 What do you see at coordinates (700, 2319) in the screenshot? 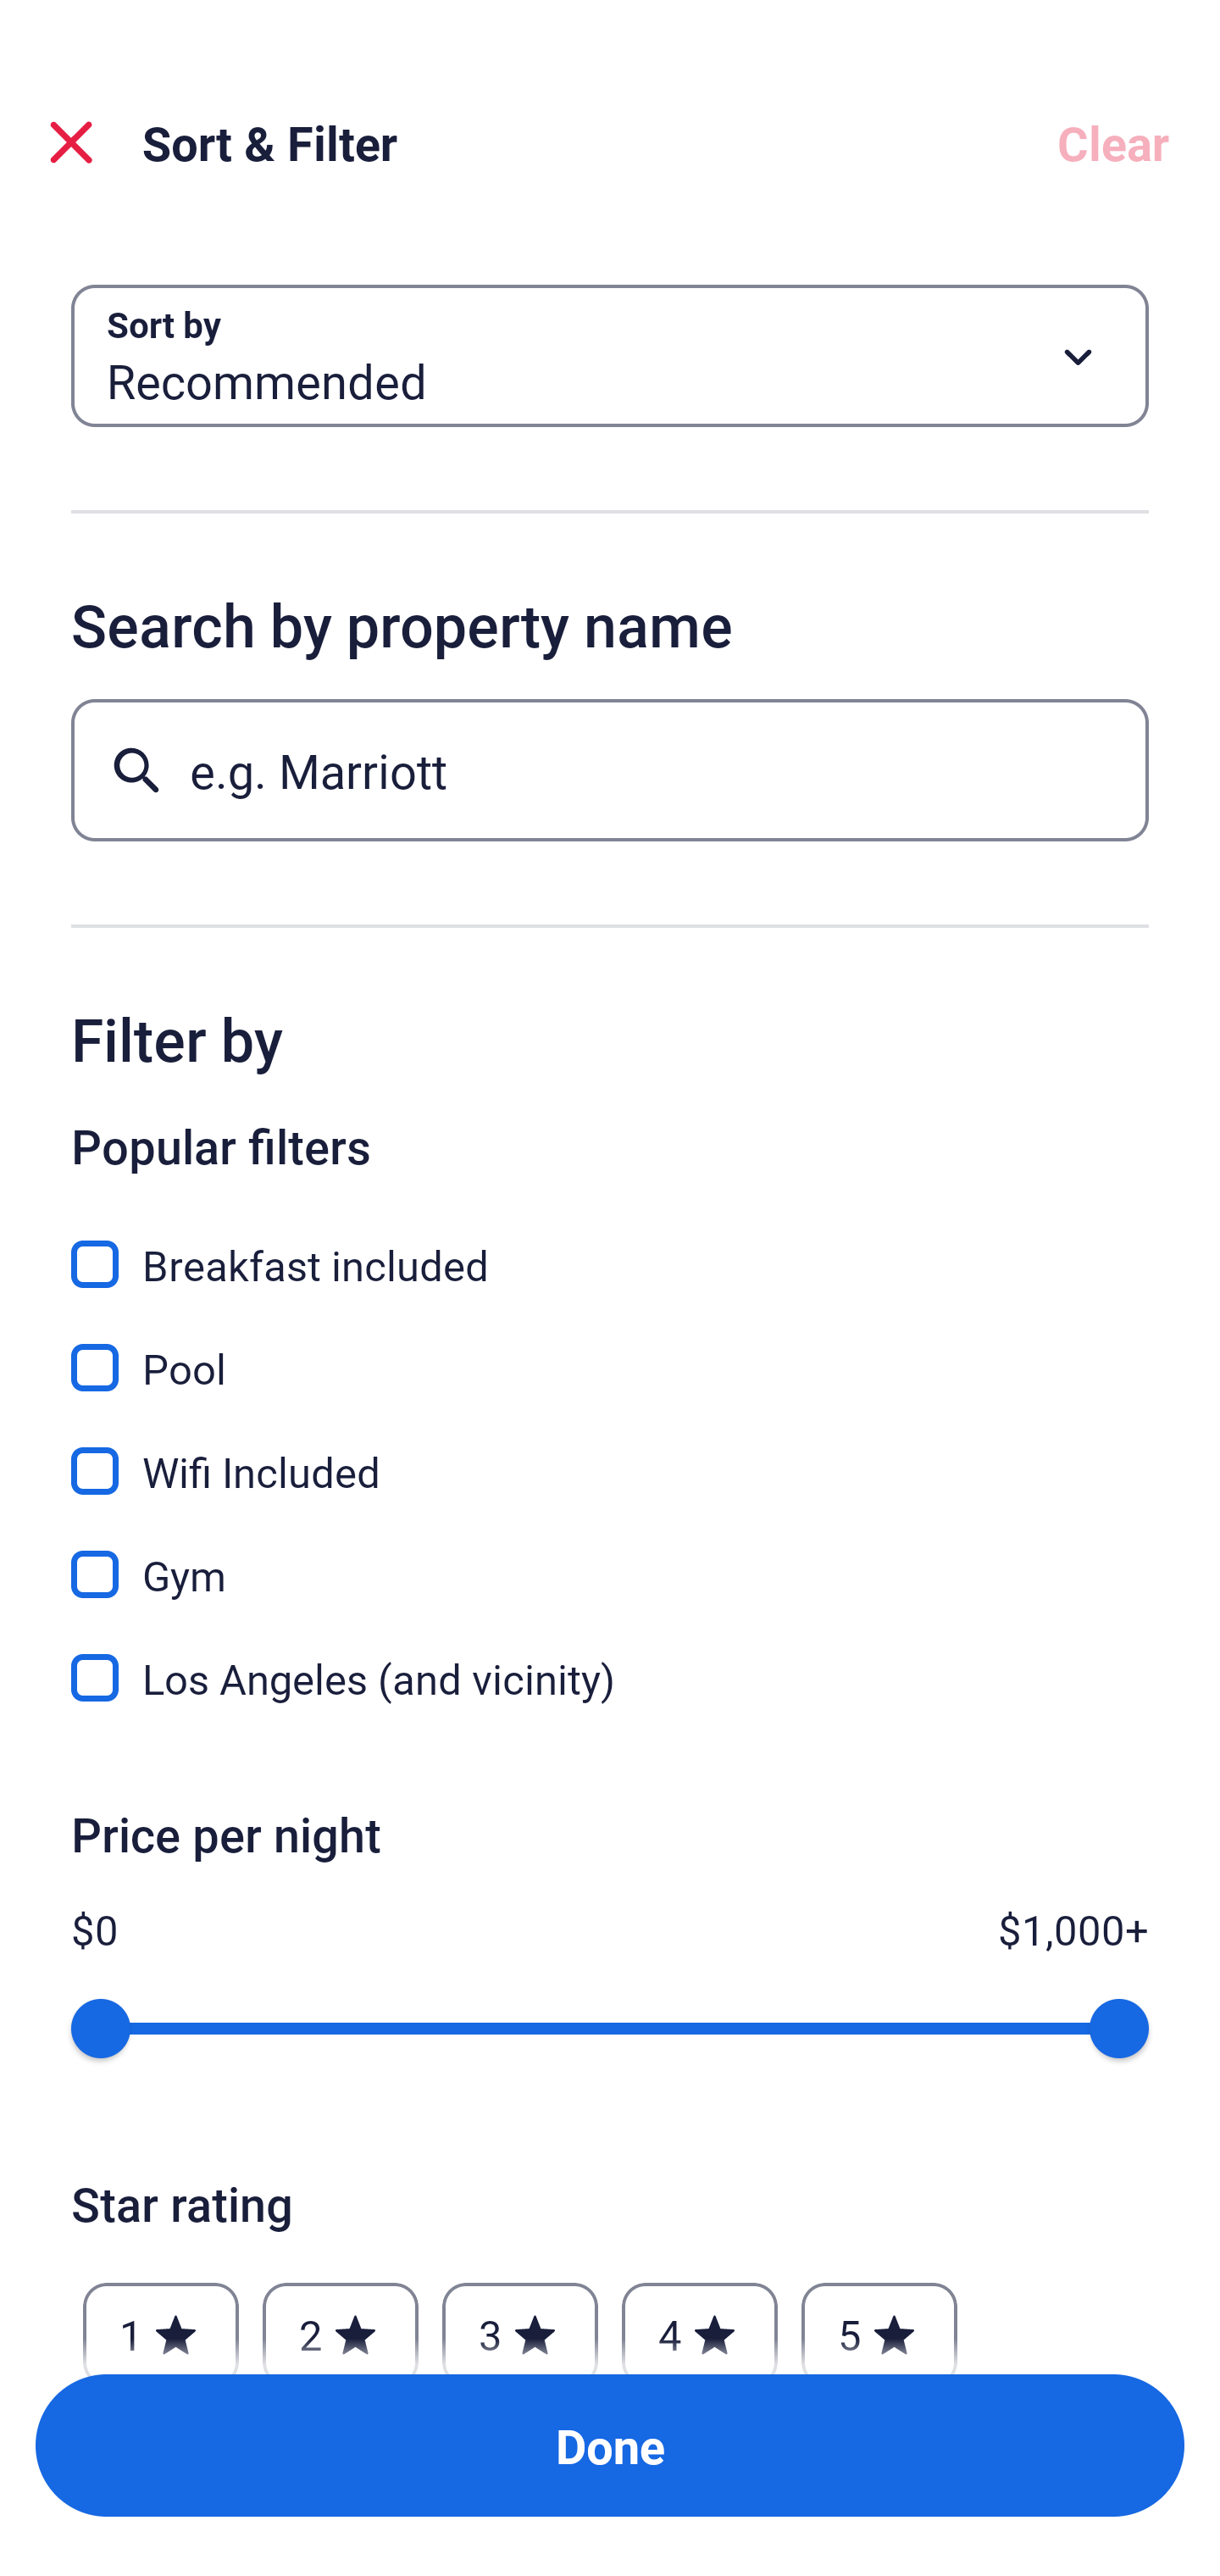
I see `4` at bounding box center [700, 2319].